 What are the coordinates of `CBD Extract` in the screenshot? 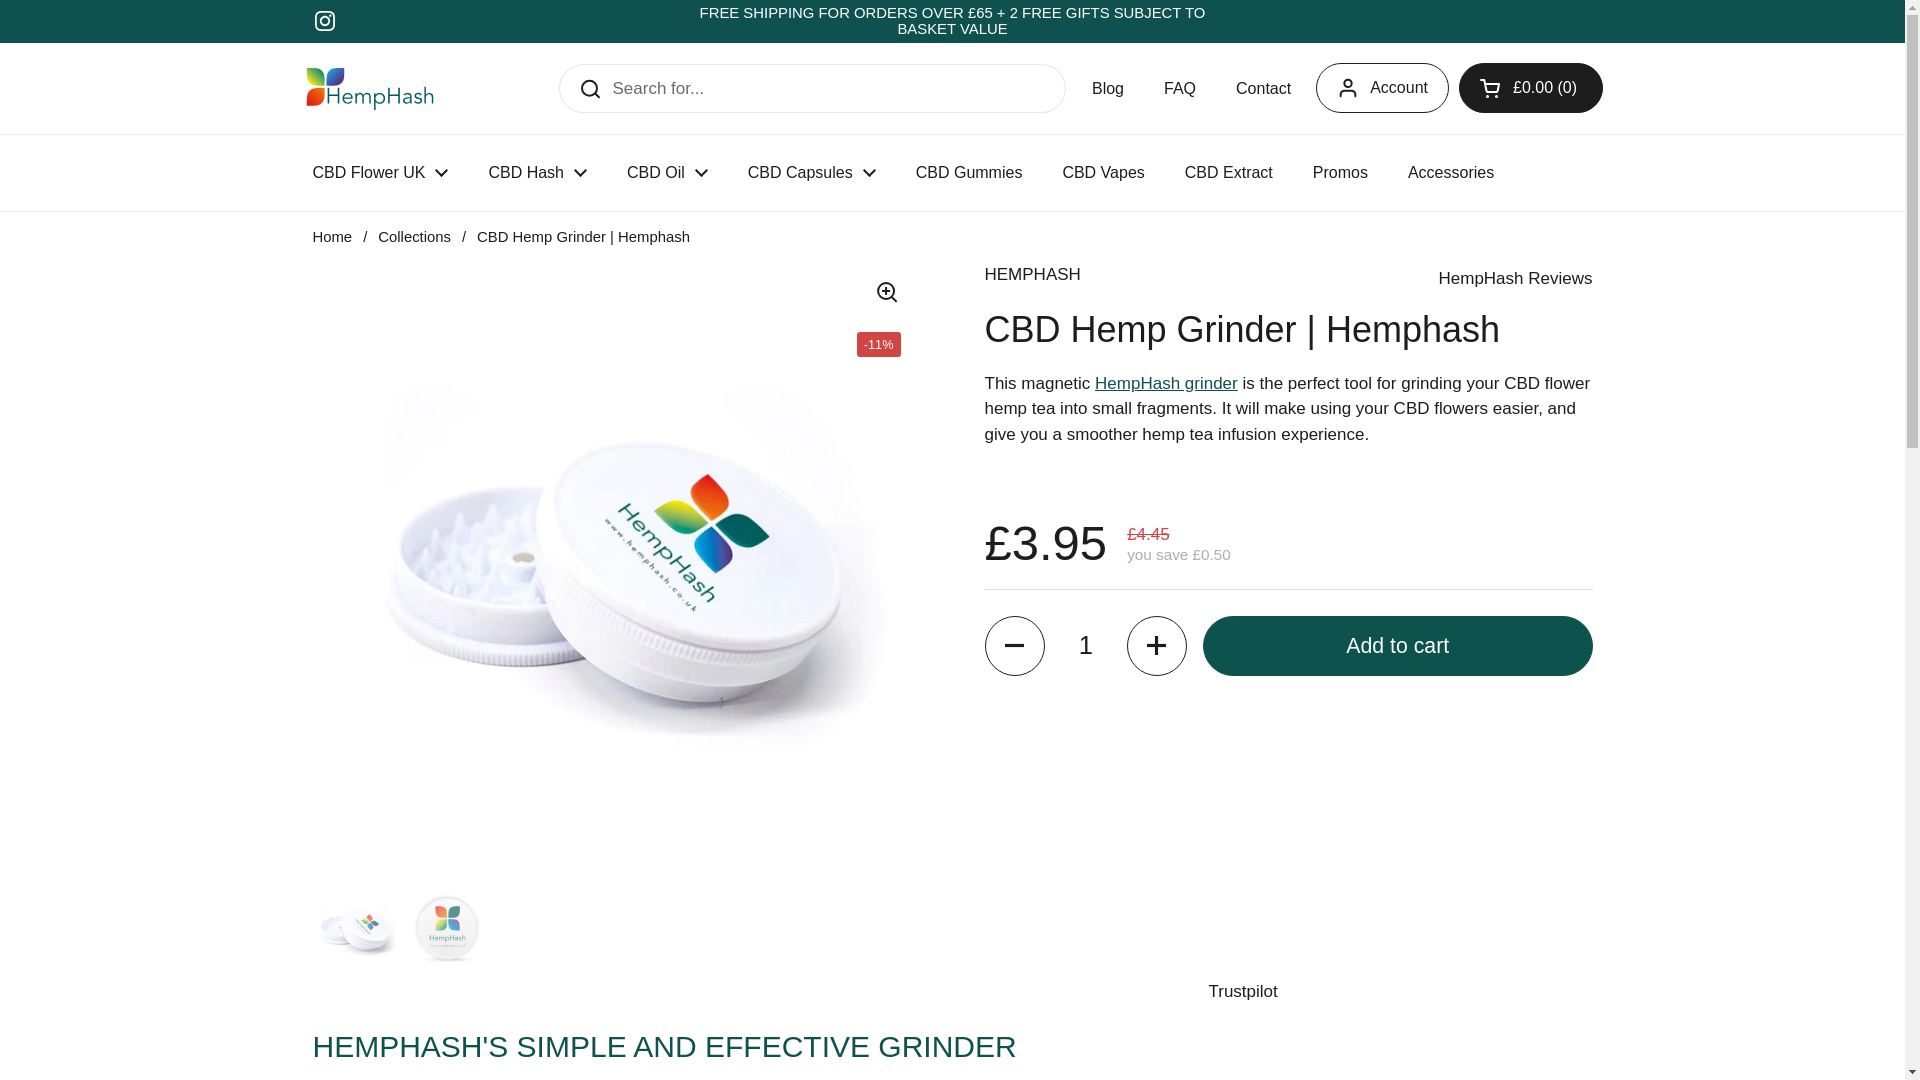 It's located at (1228, 172).